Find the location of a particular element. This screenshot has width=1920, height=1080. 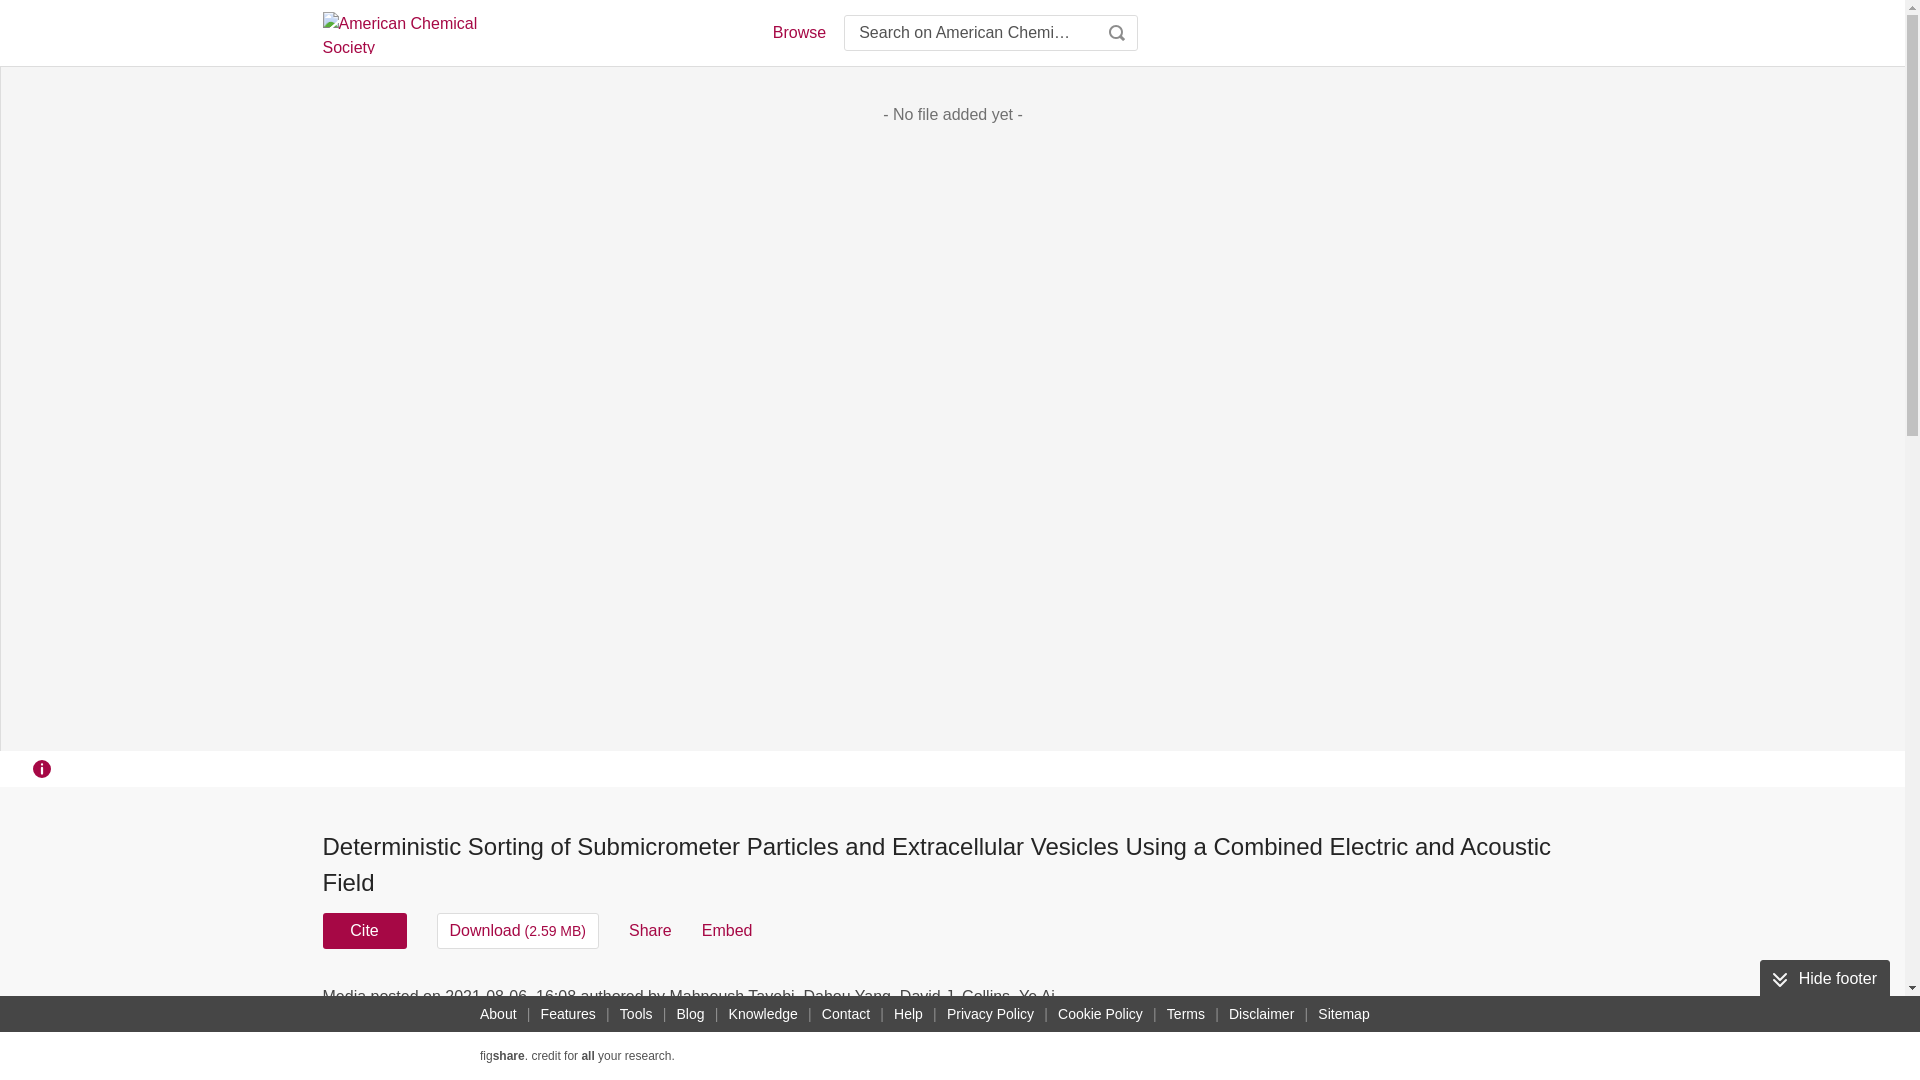

Cite is located at coordinates (364, 930).